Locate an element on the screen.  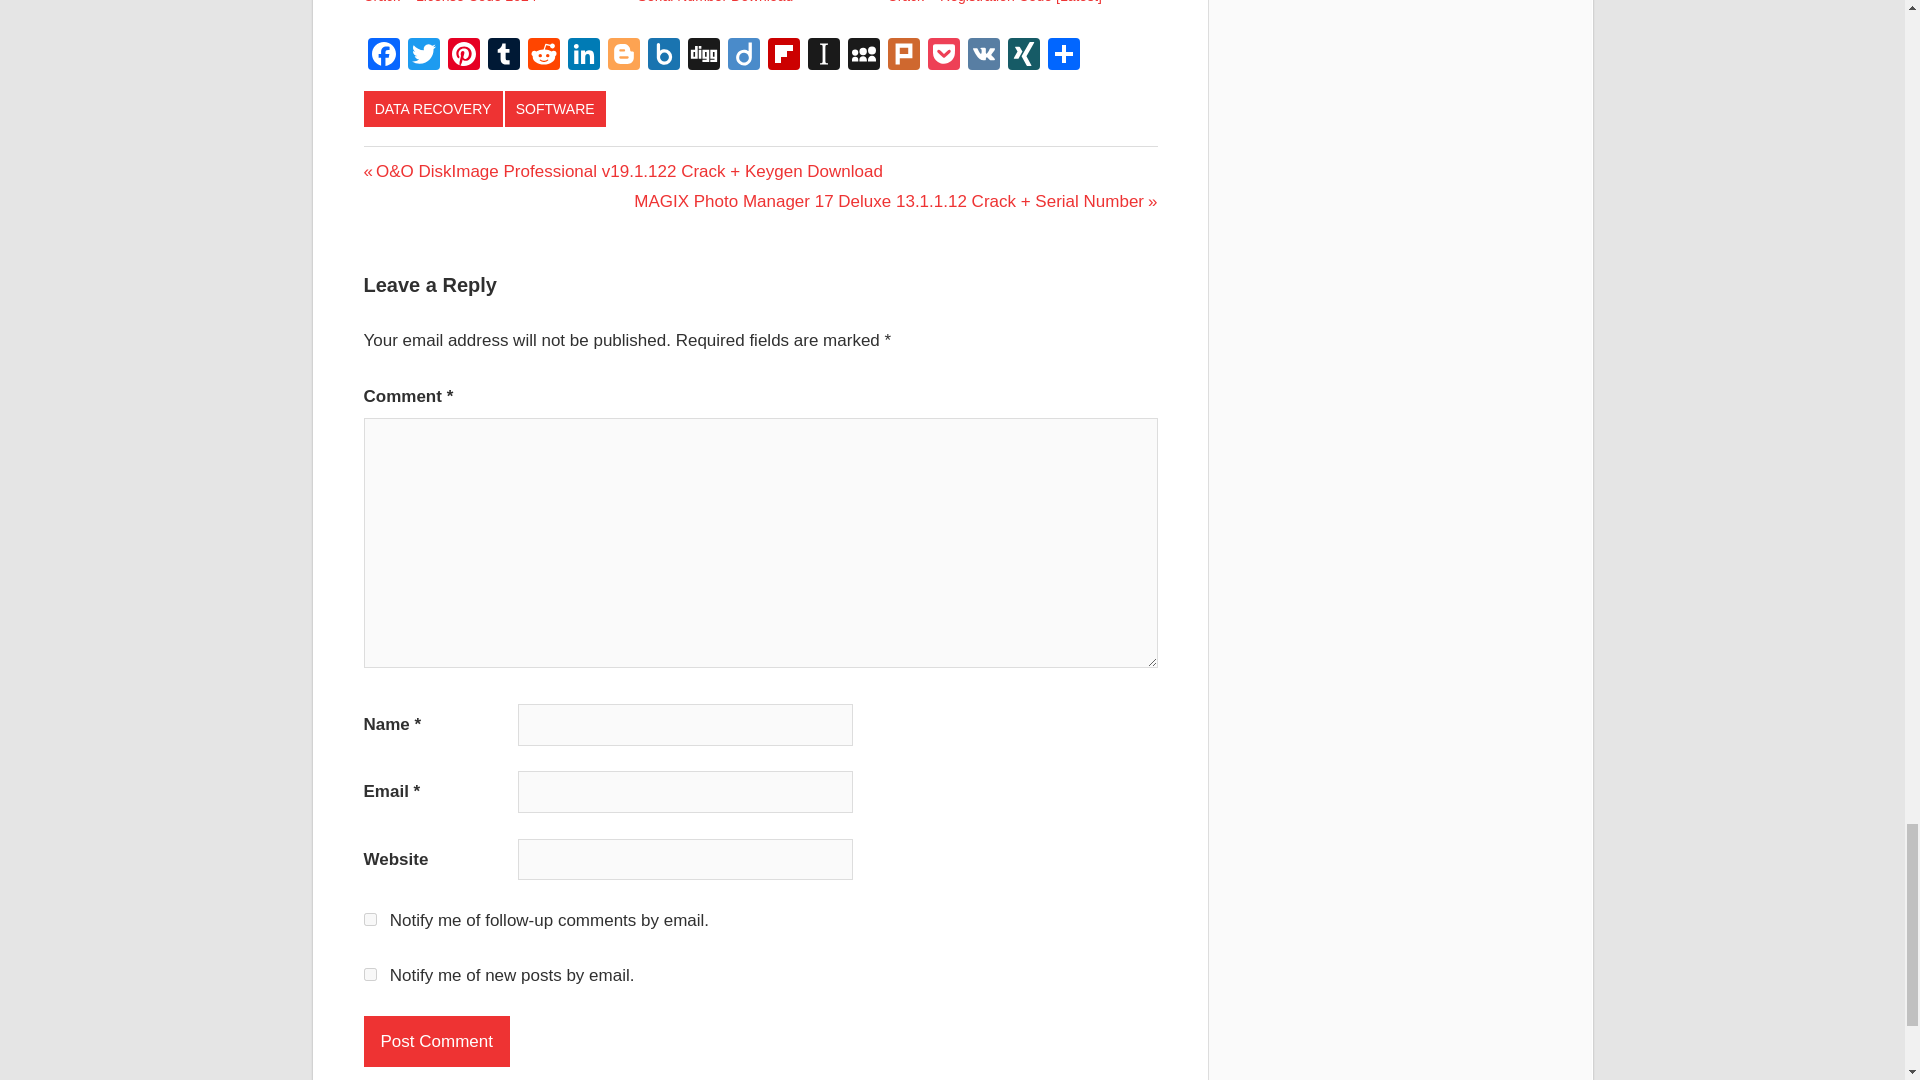
subscribe is located at coordinates (370, 974).